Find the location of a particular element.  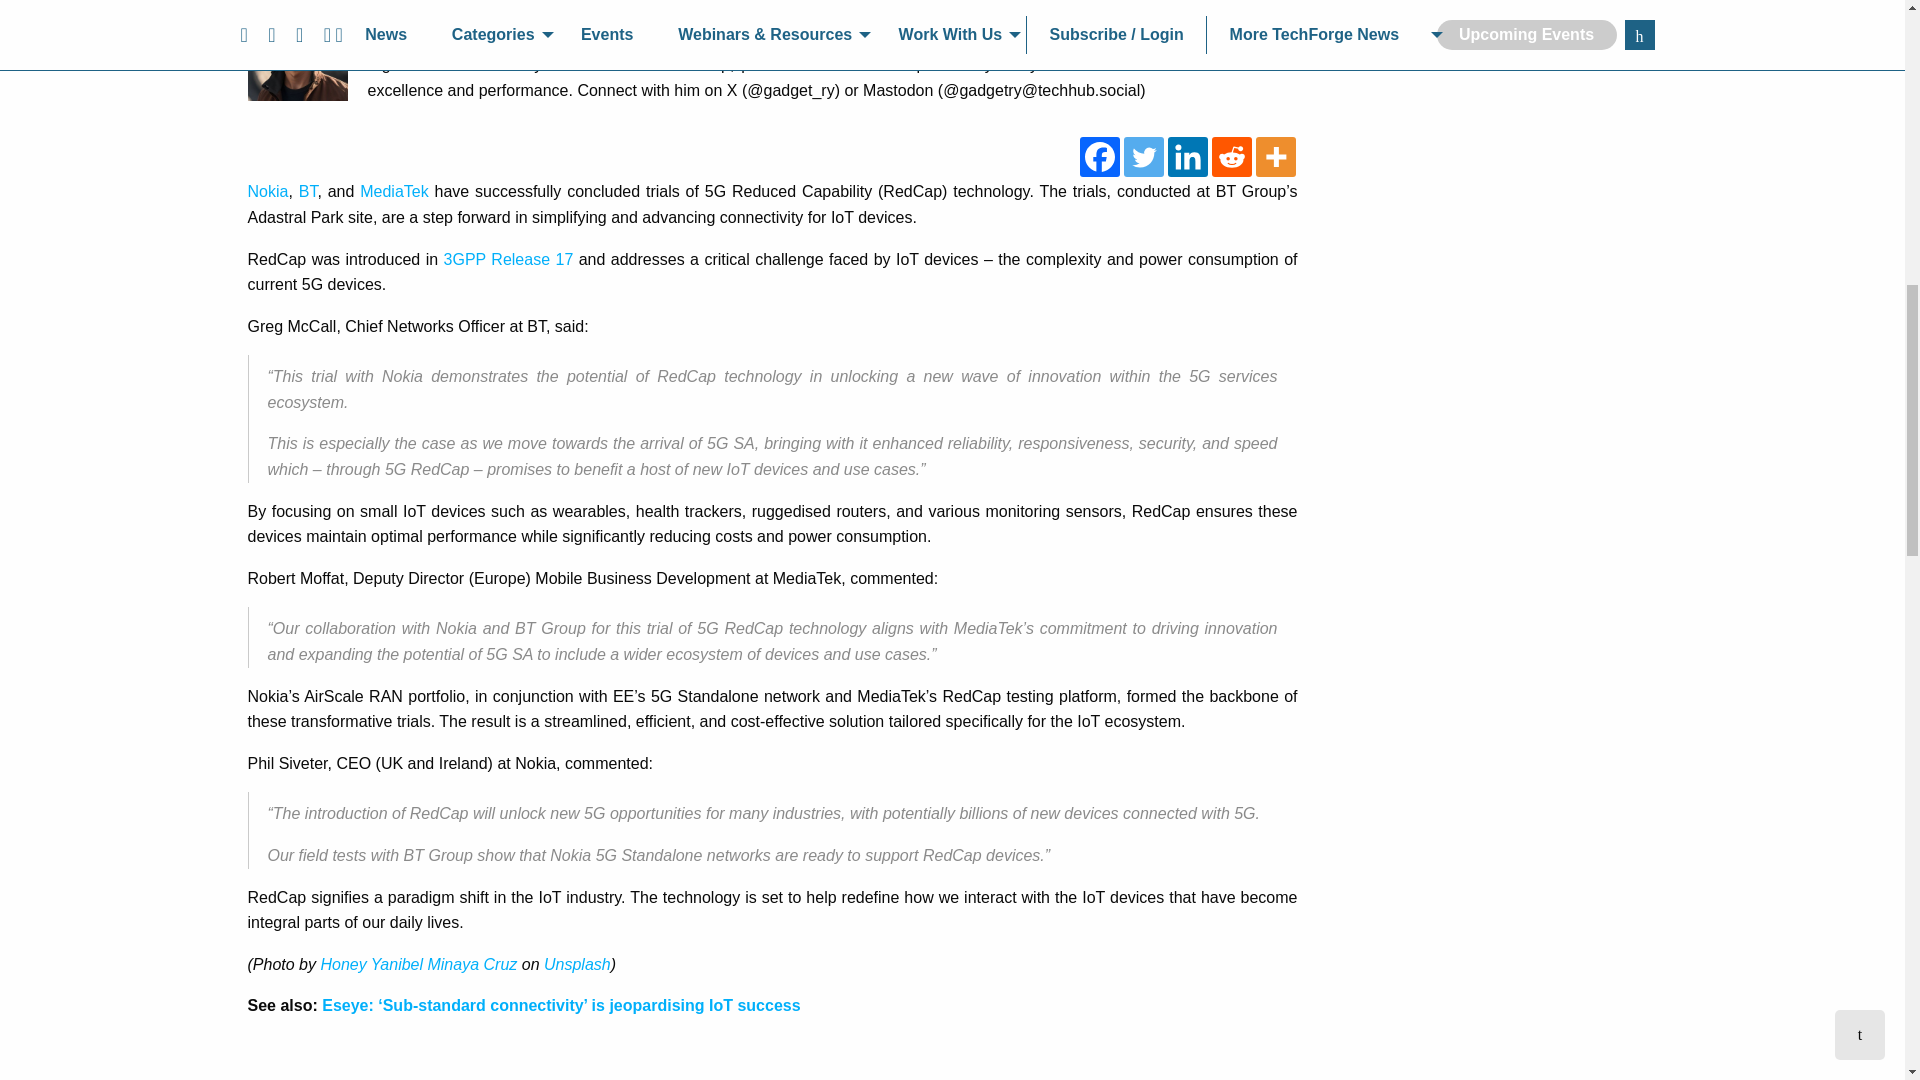

Twitter is located at coordinates (1143, 157).